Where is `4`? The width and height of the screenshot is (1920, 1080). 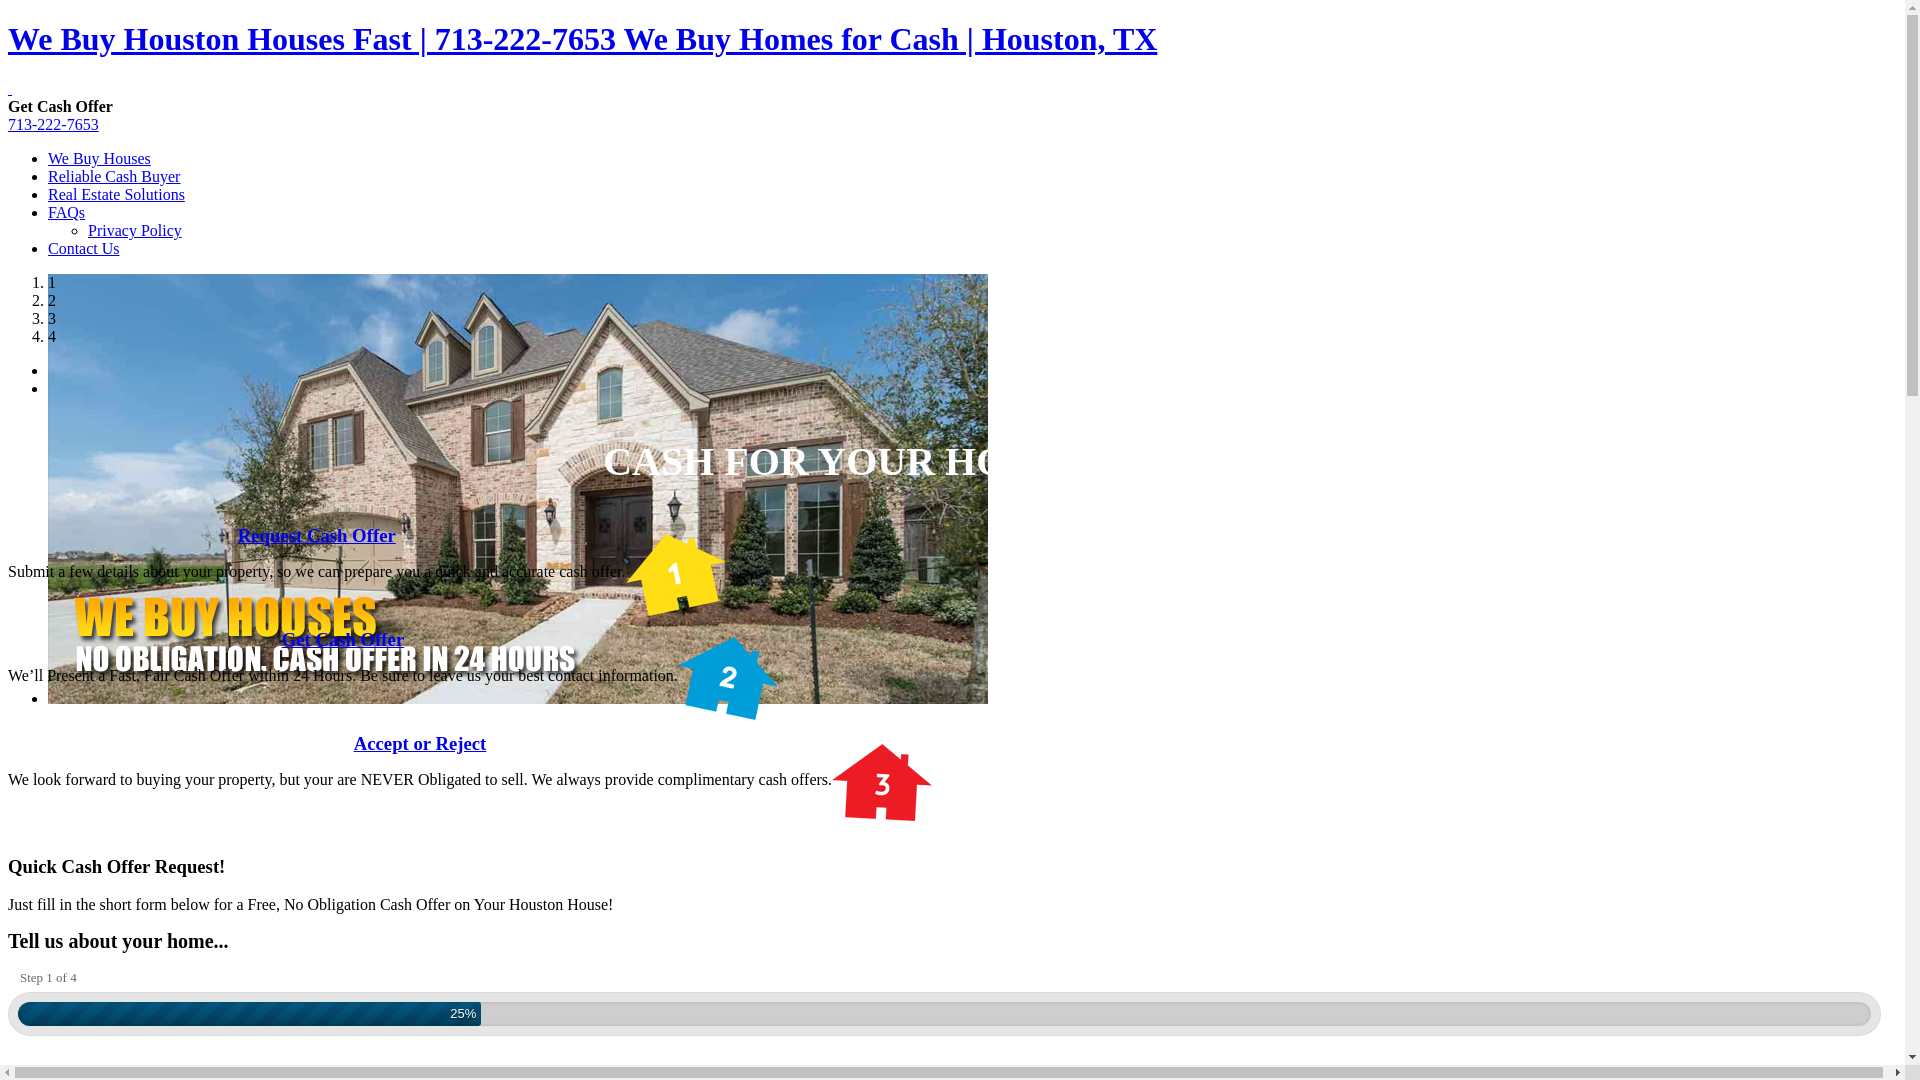 4 is located at coordinates (52, 336).